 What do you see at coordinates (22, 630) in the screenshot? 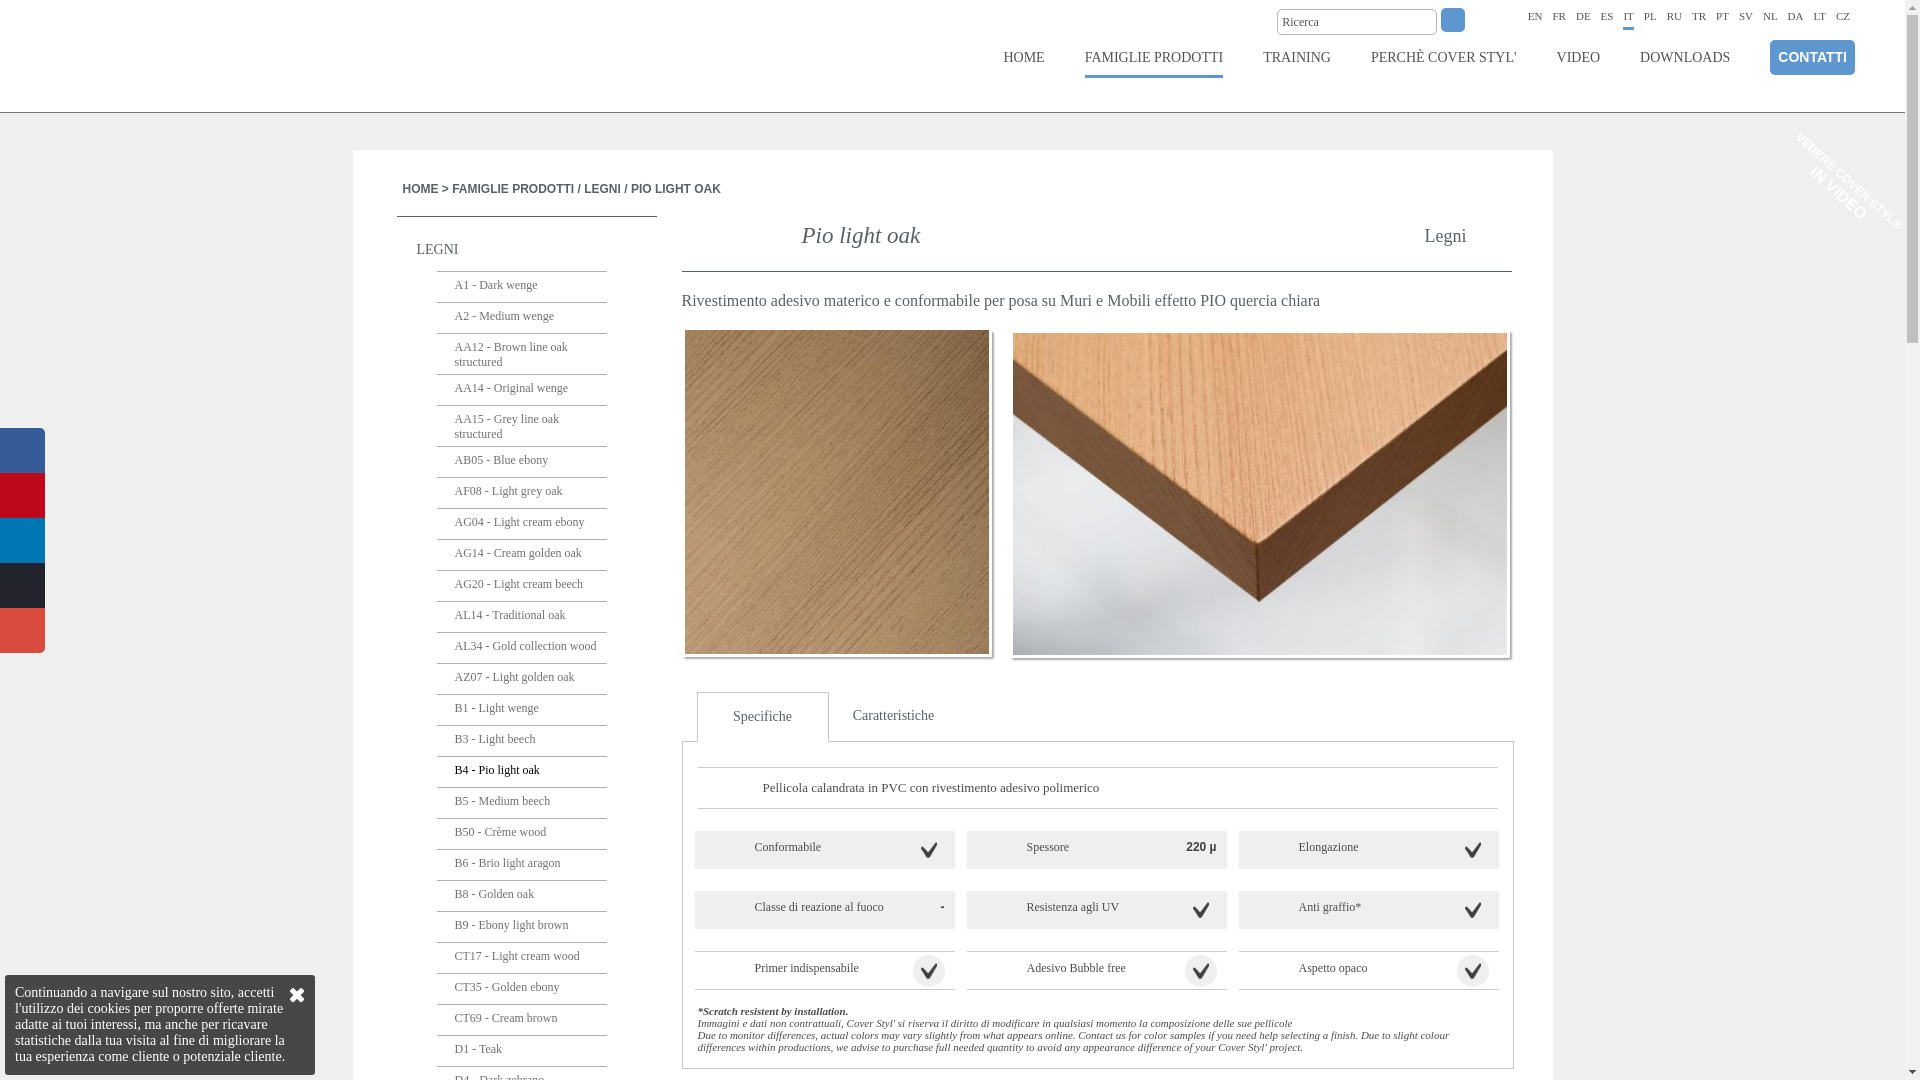
I see `youtube` at bounding box center [22, 630].